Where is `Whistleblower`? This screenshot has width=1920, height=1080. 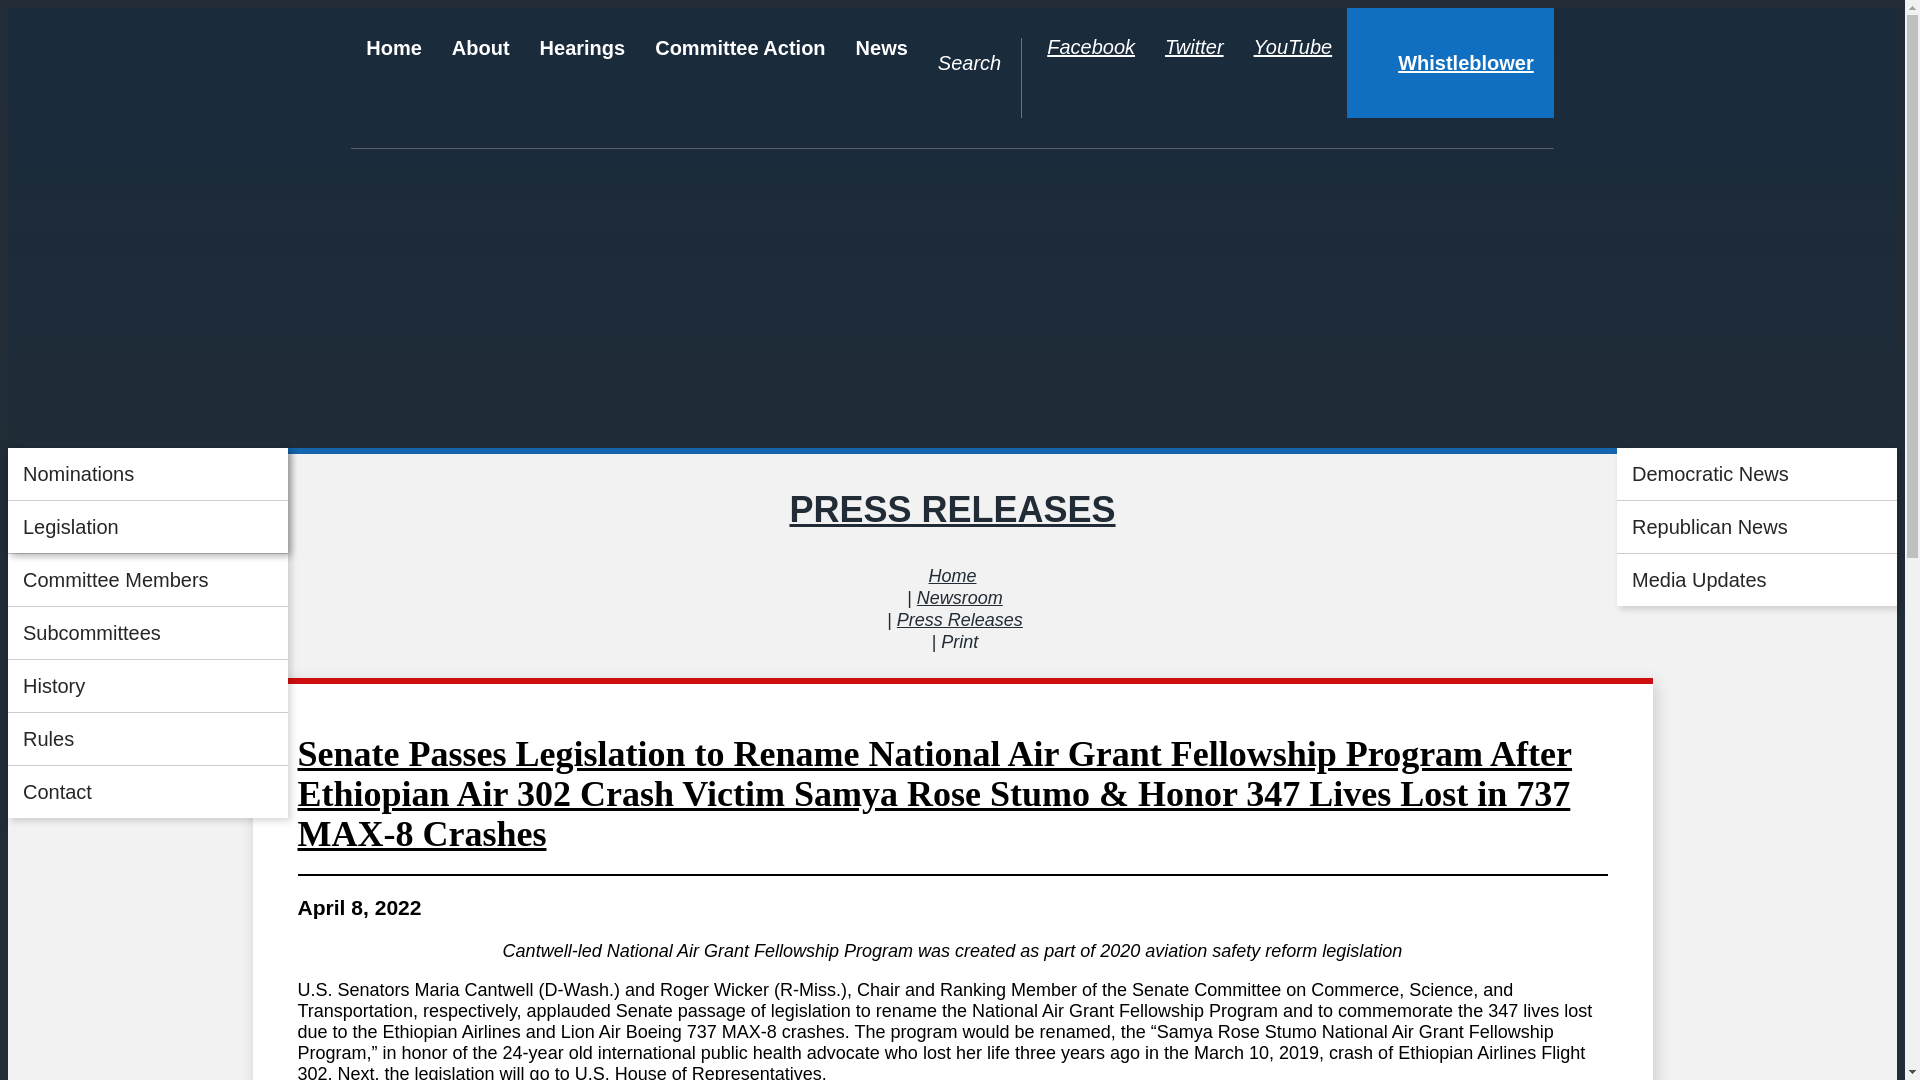 Whistleblower is located at coordinates (1450, 62).